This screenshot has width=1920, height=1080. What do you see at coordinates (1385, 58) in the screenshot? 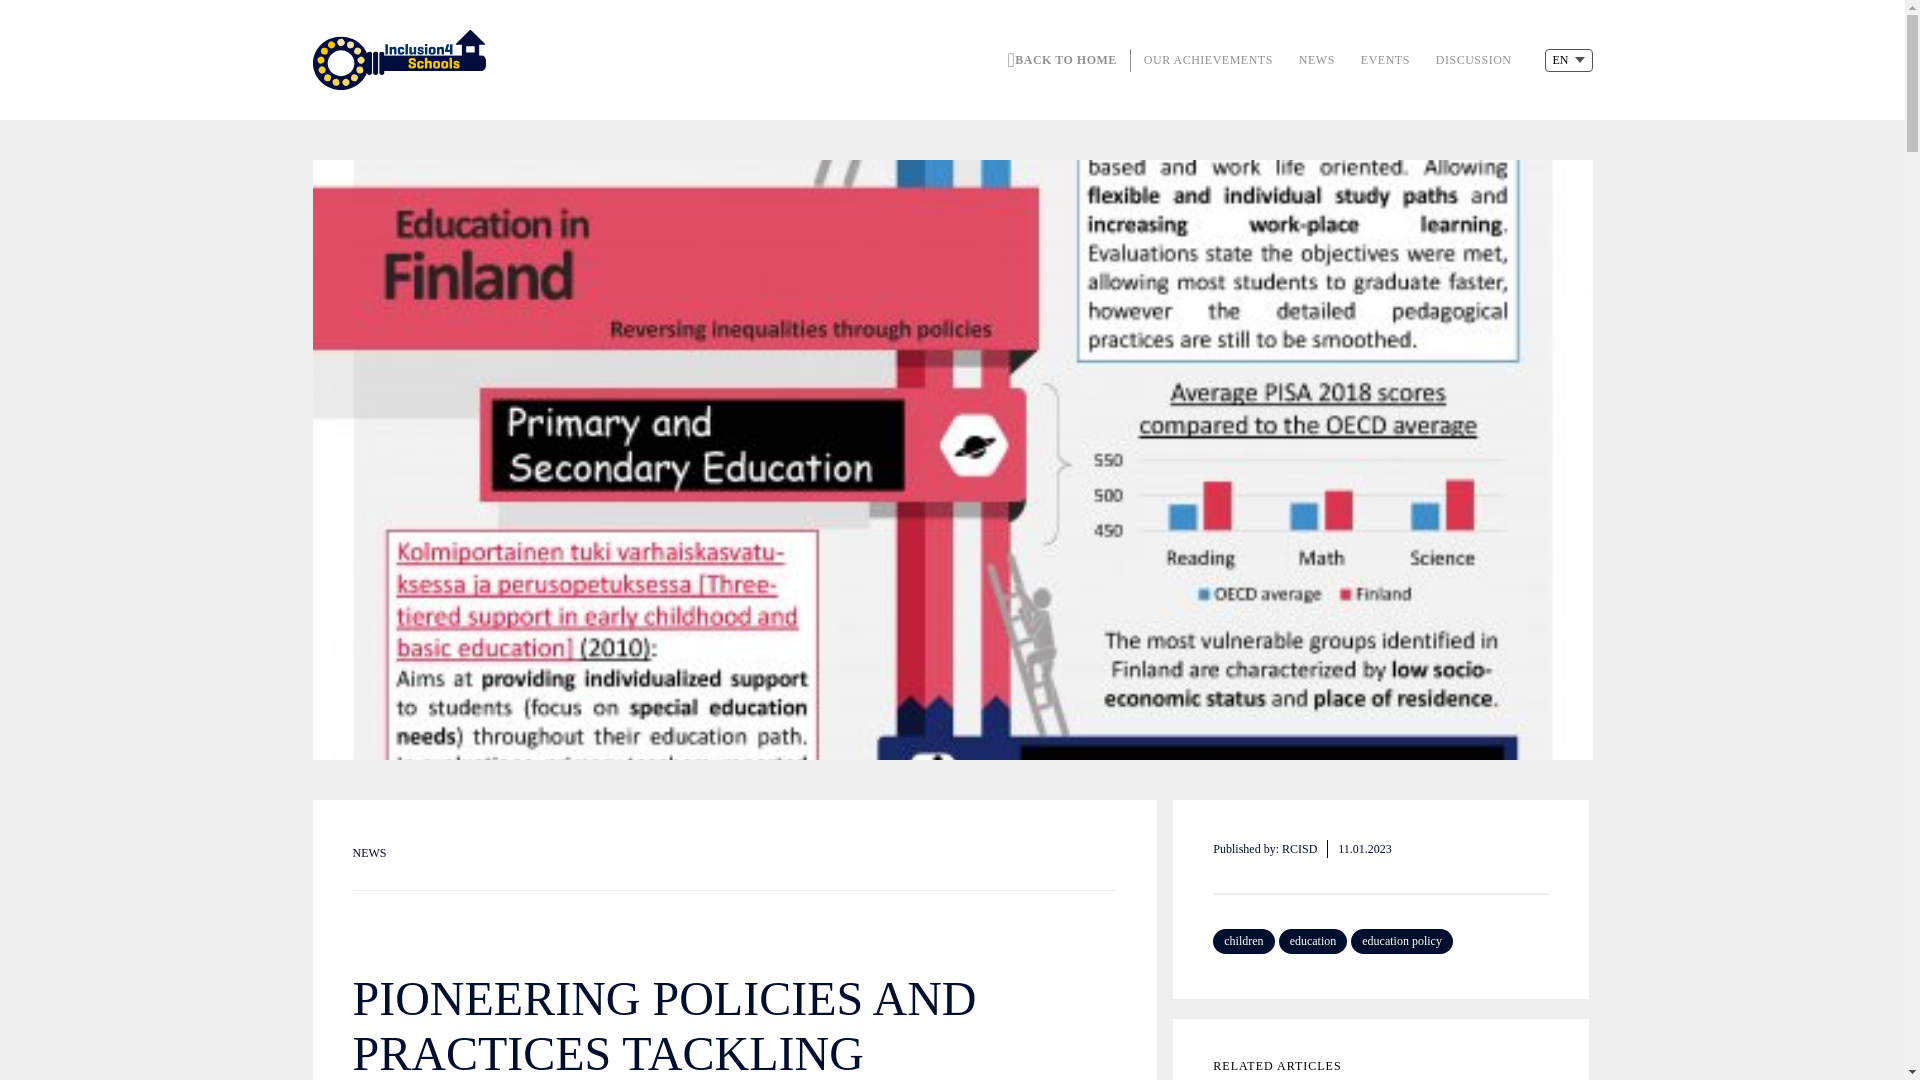
I see `EVENTS` at bounding box center [1385, 58].